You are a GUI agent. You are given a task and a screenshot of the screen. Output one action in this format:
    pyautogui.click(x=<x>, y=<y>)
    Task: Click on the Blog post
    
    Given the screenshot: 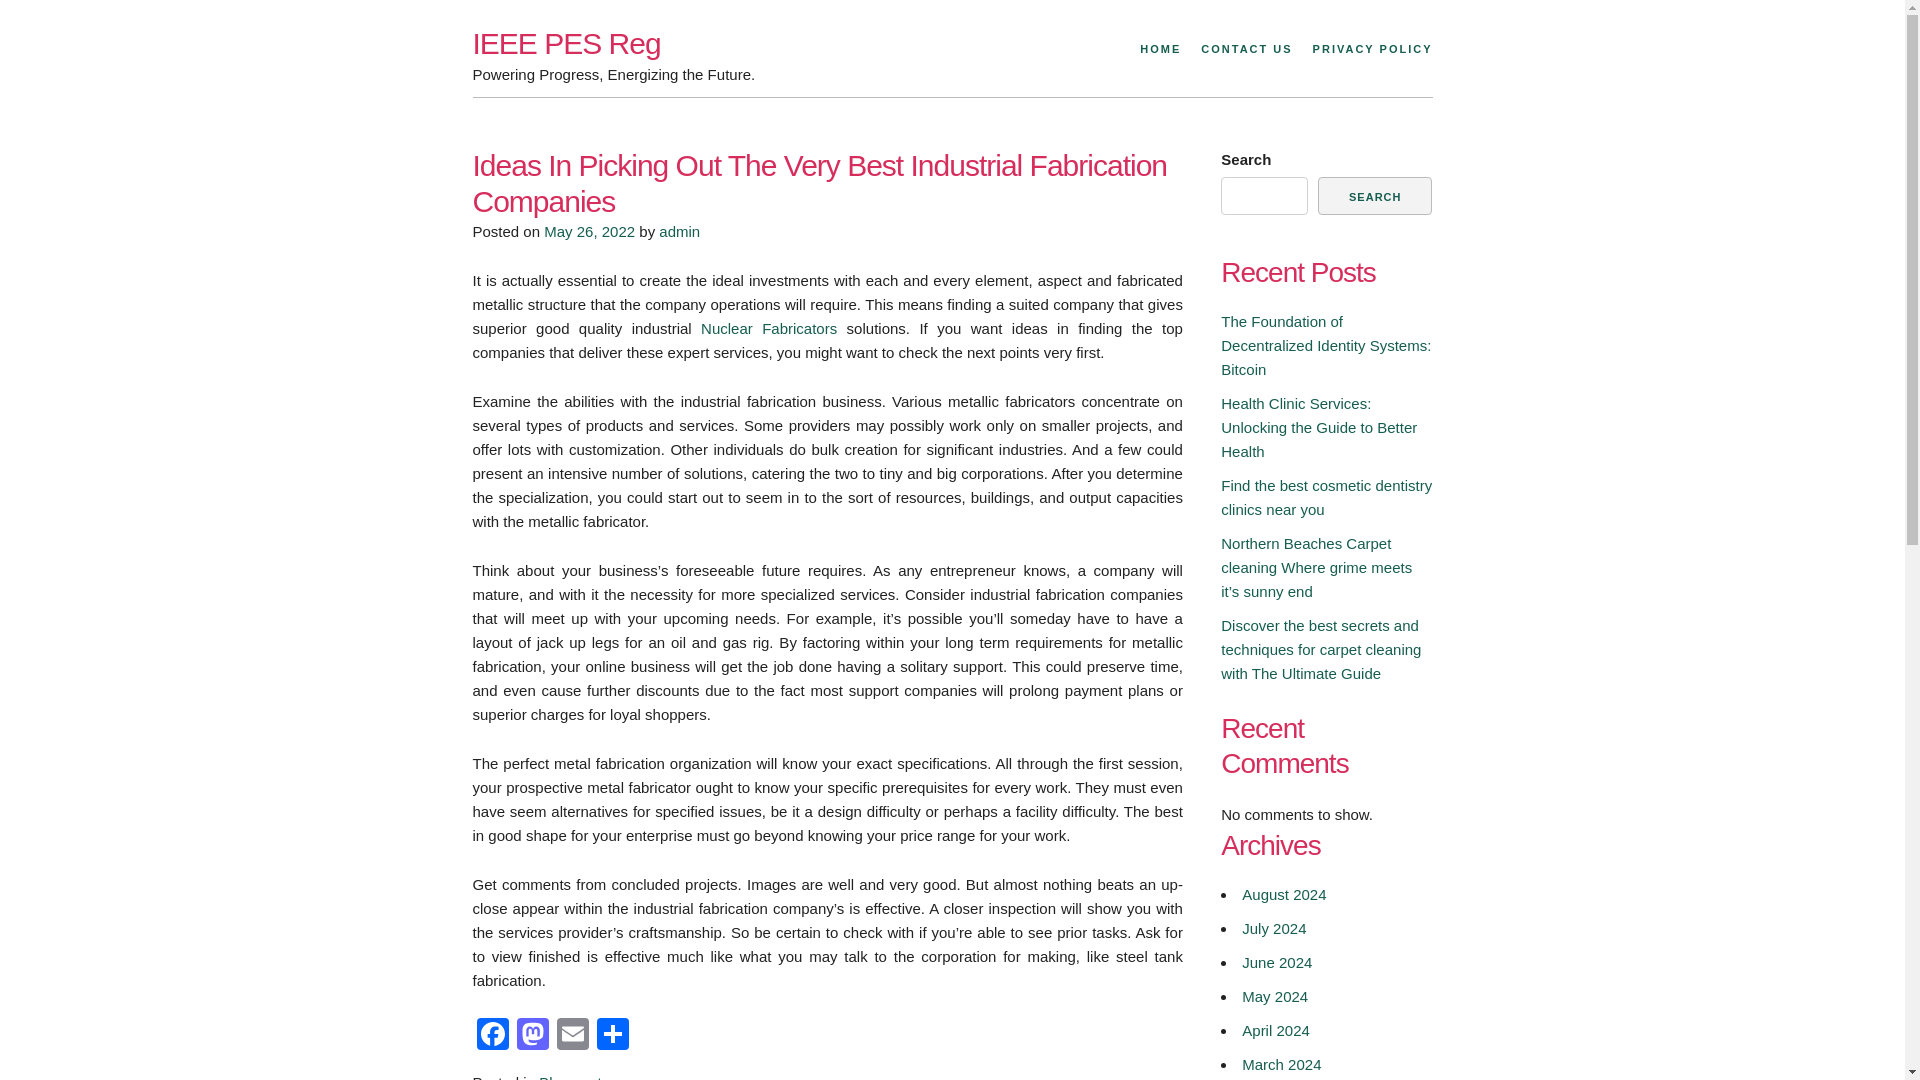 What is the action you would take?
    pyautogui.click(x=570, y=1076)
    